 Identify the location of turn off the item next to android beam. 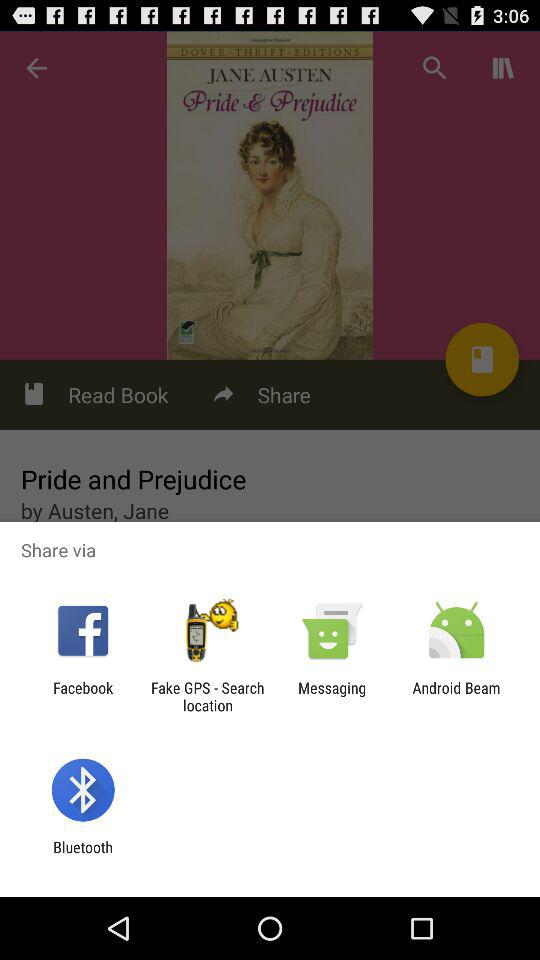
(332, 696).